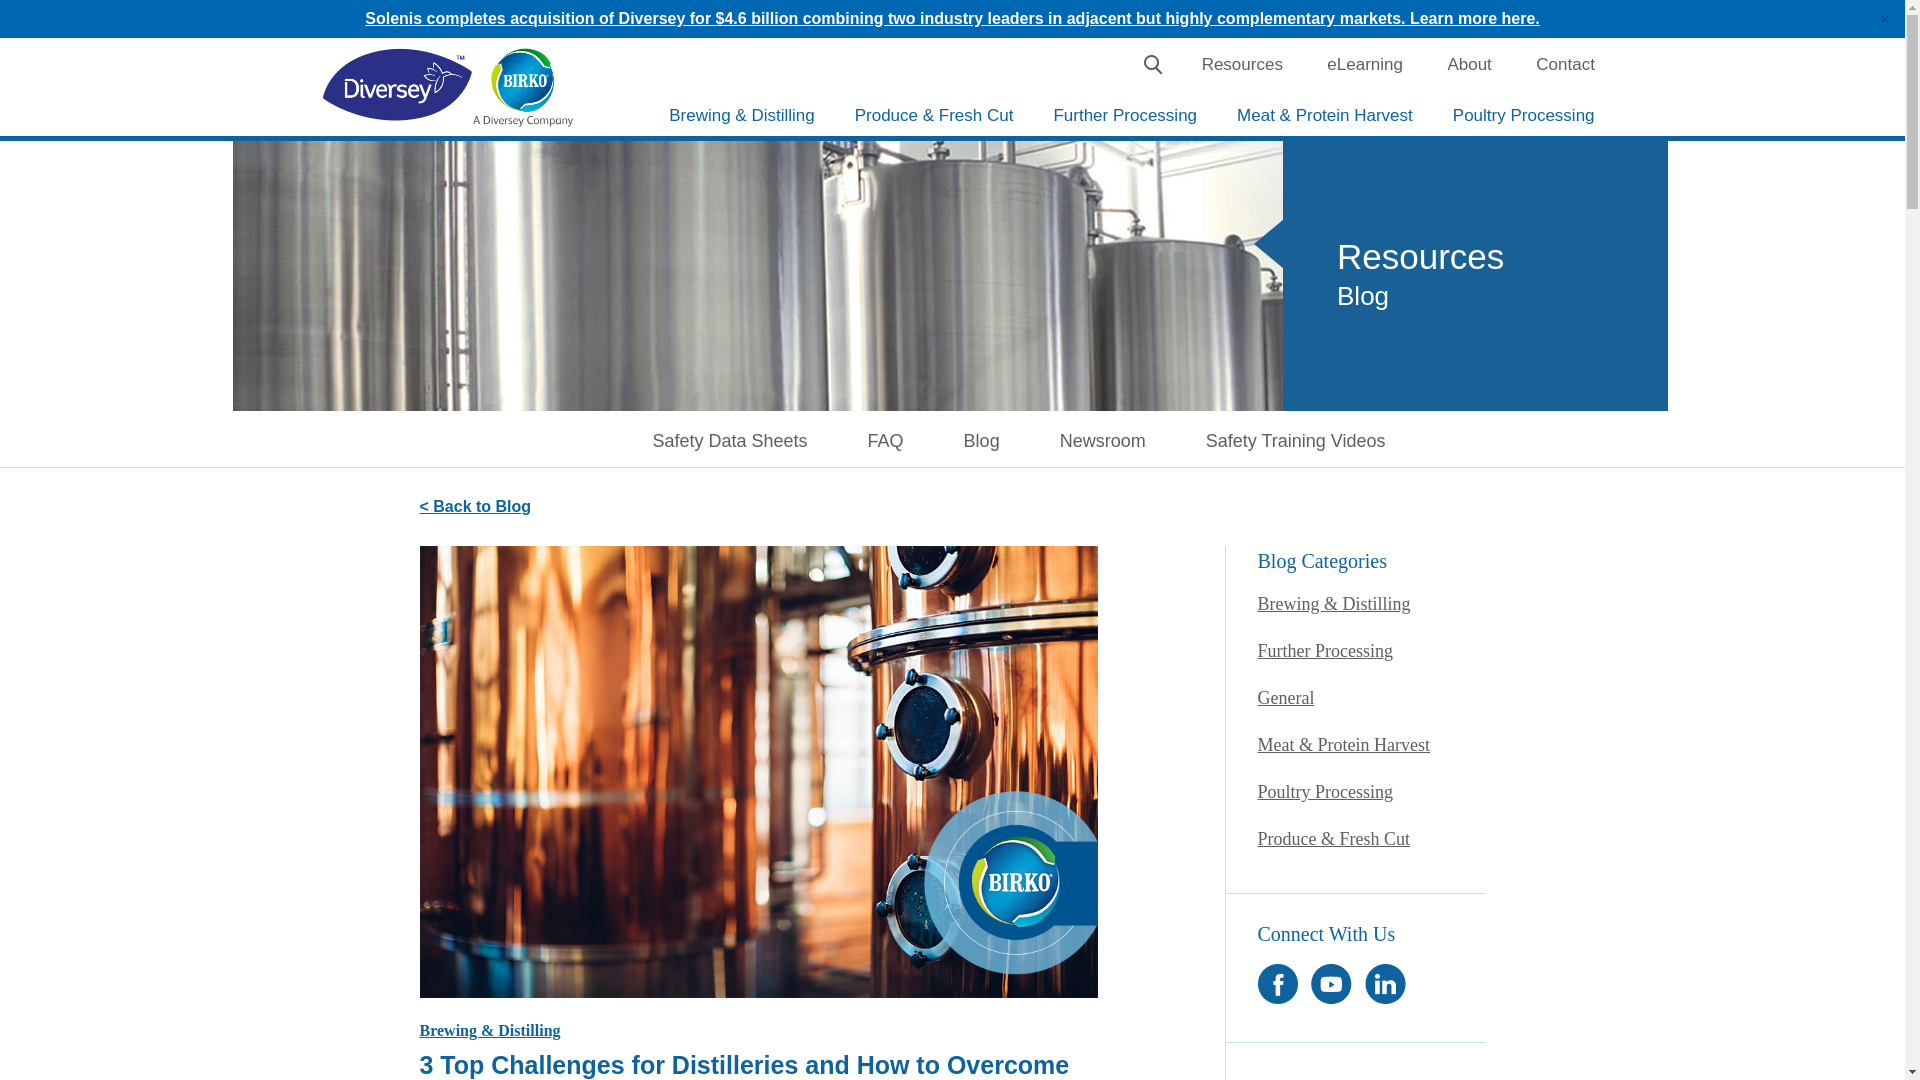 This screenshot has width=1920, height=1080. I want to click on eLearning, so click(1364, 64).